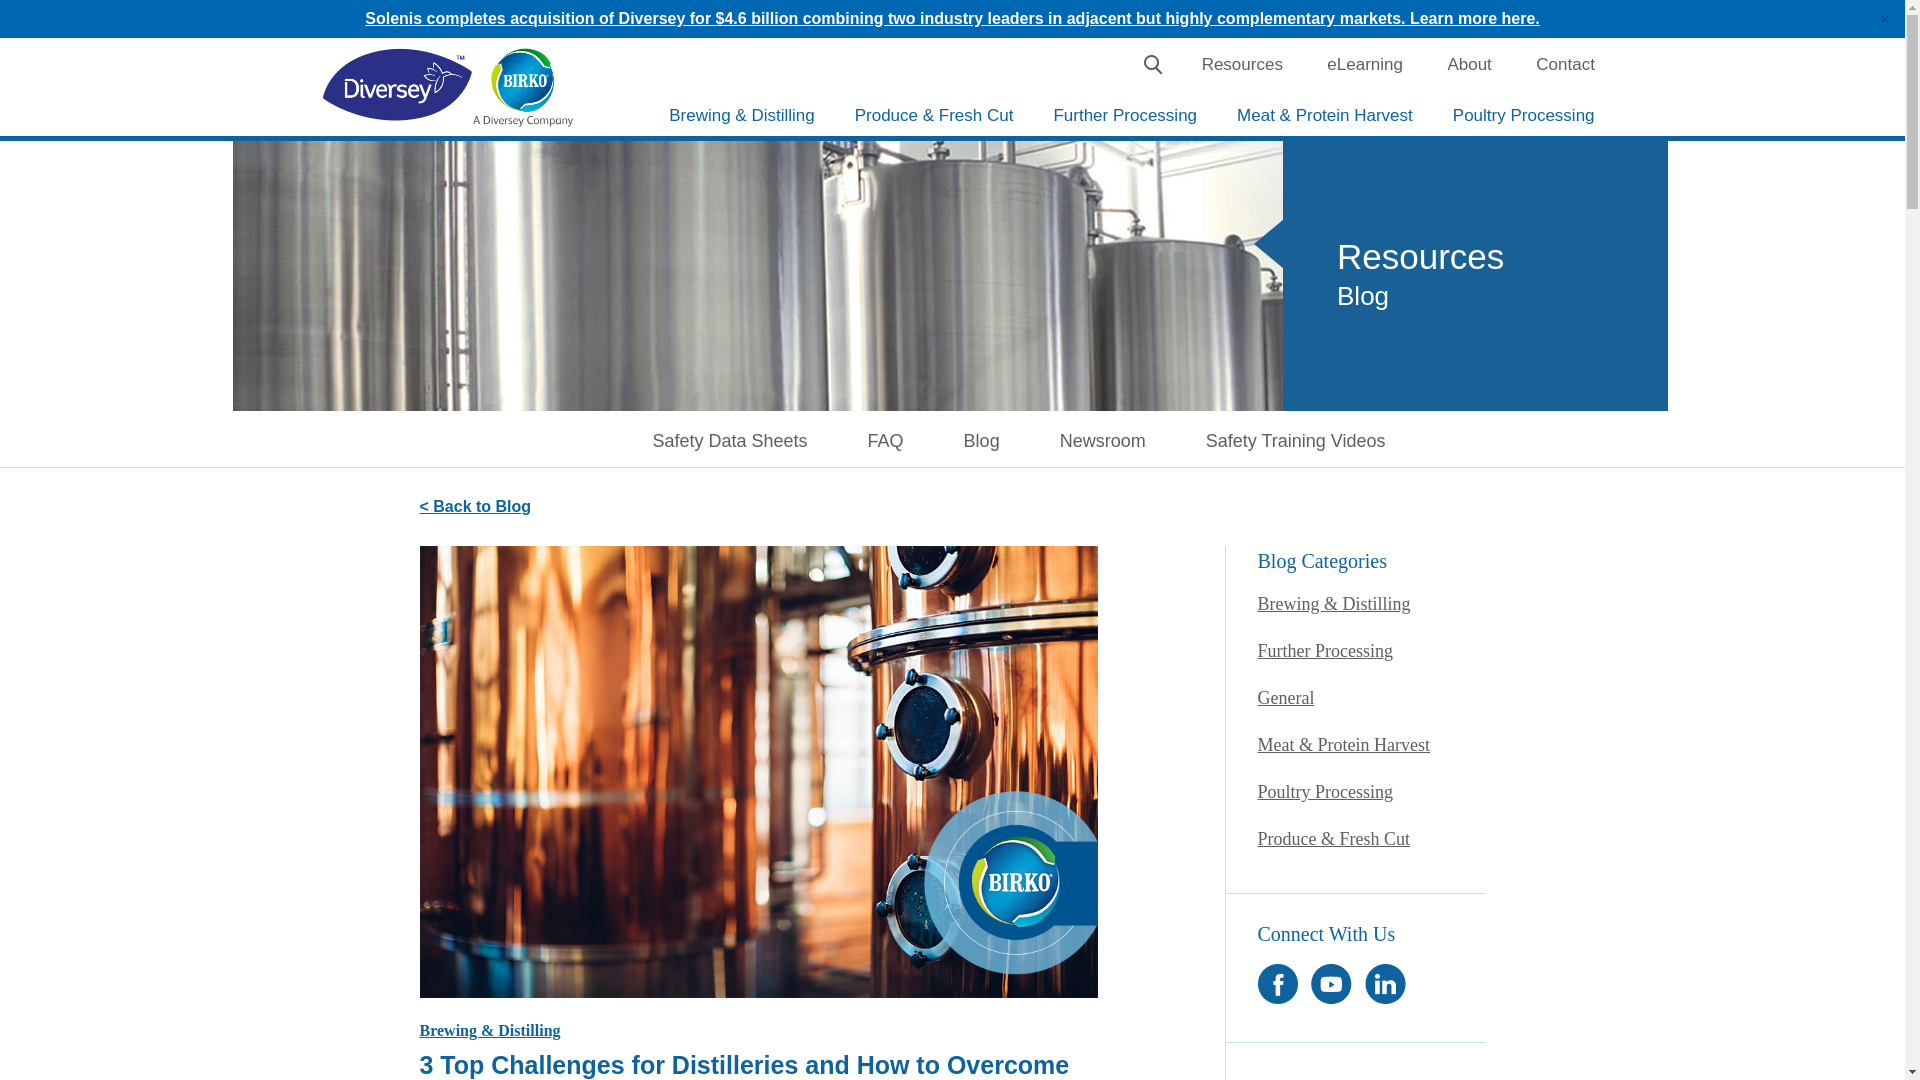 This screenshot has width=1920, height=1080. I want to click on eLearning, so click(1364, 64).